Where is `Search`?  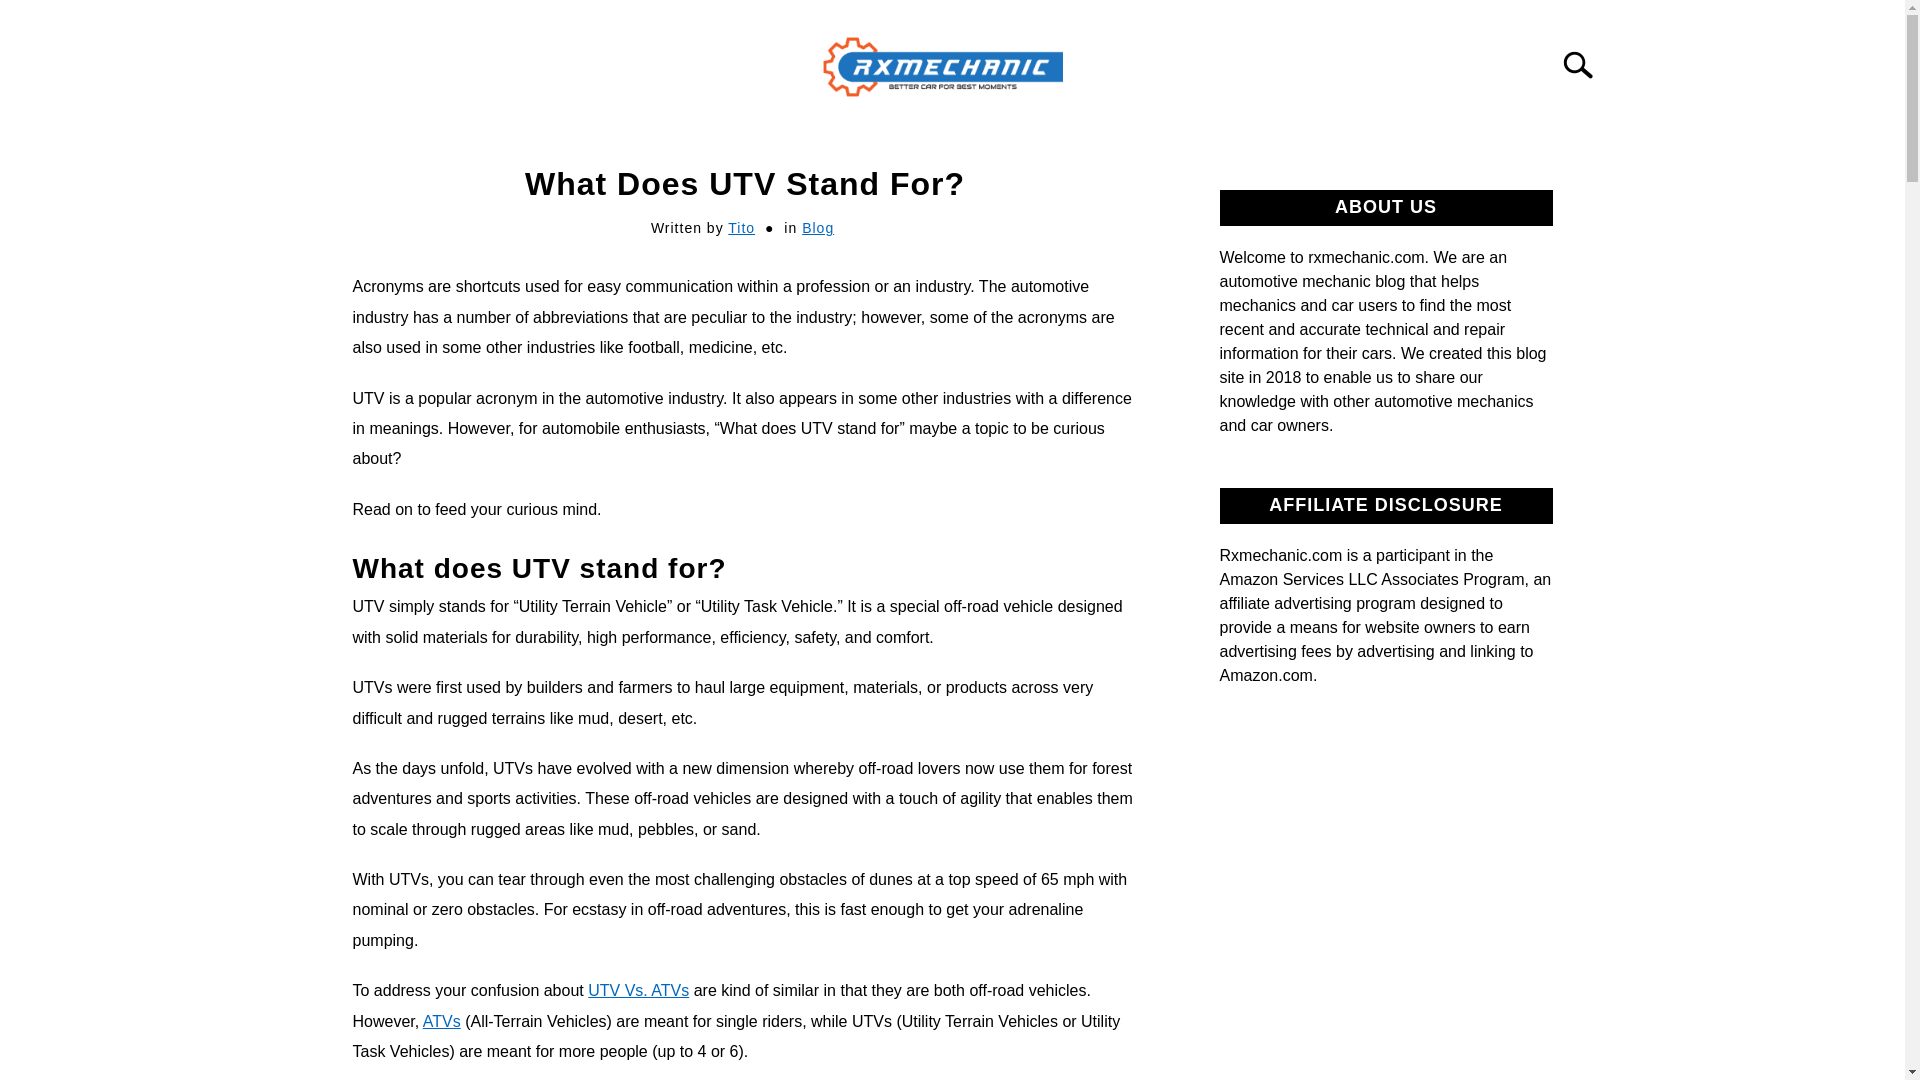
Search is located at coordinates (1586, 65).